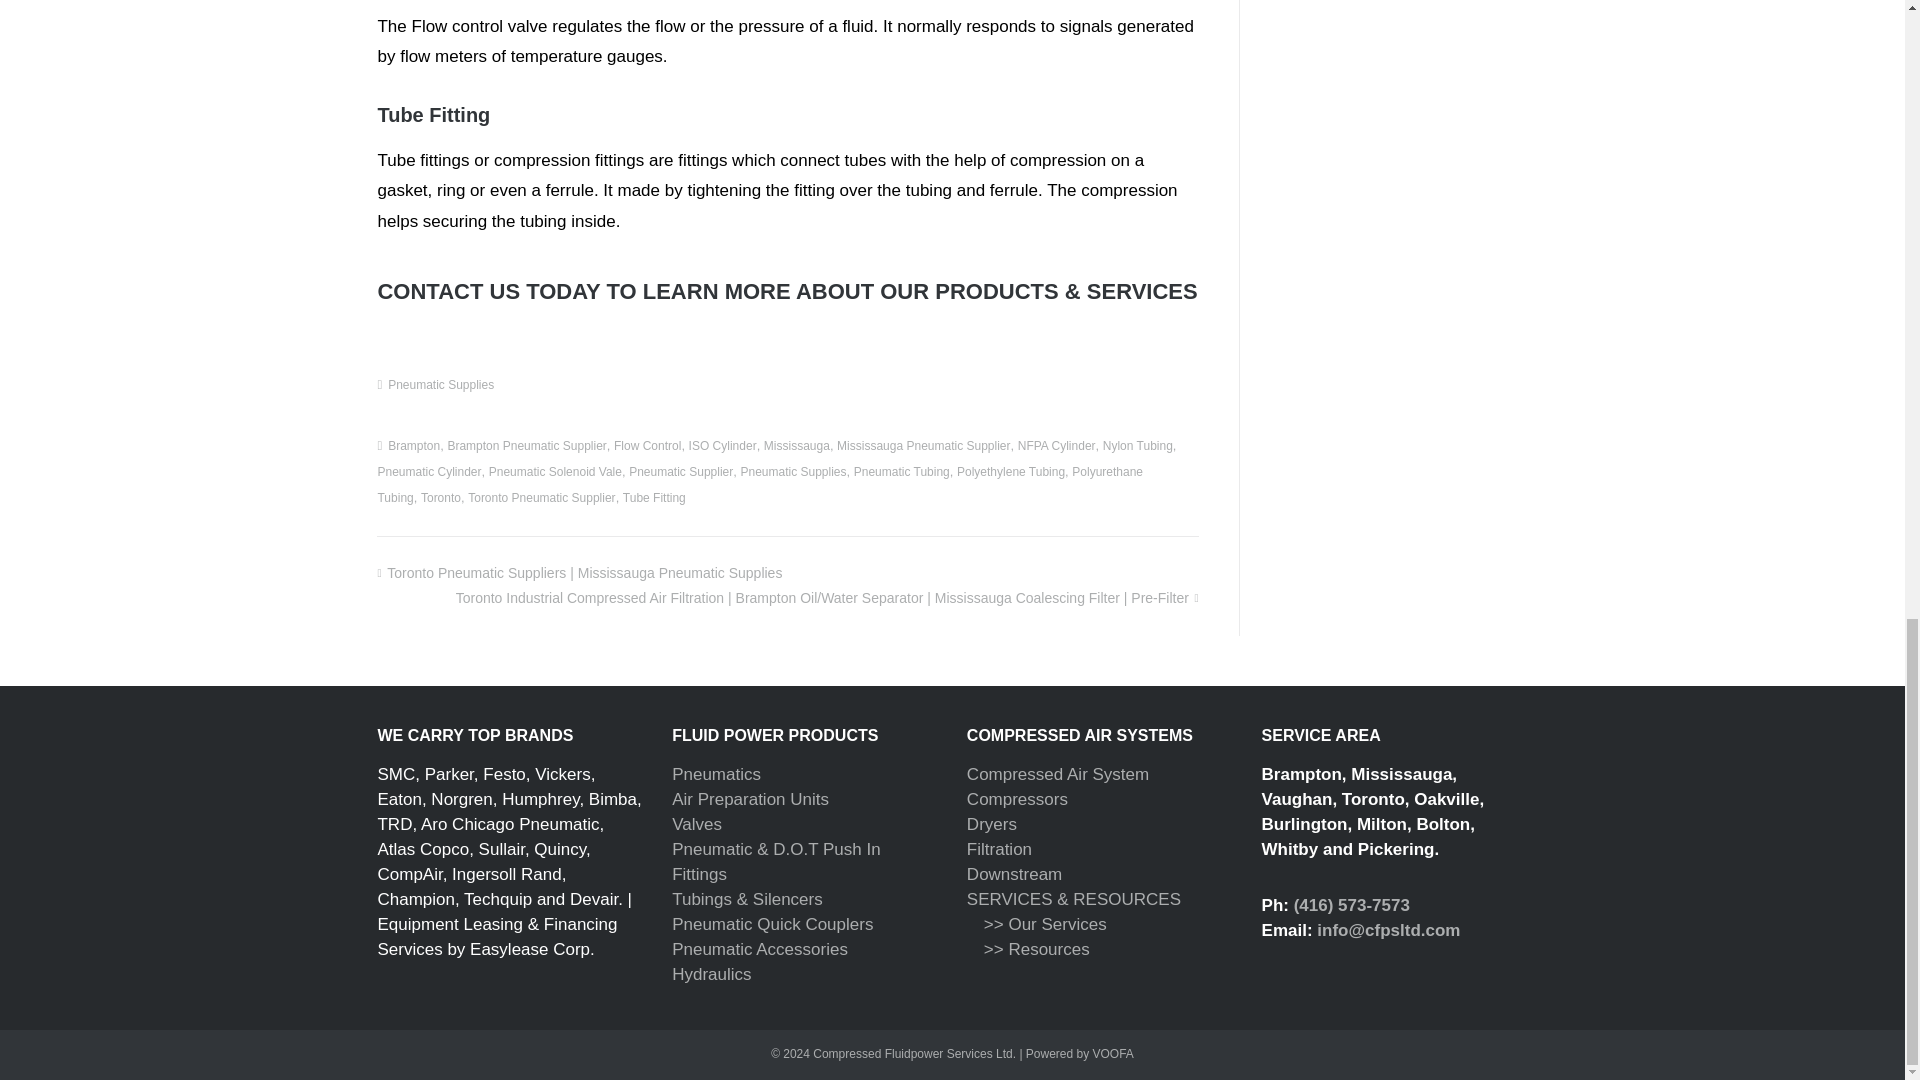 This screenshot has height=1080, width=1920. I want to click on Brampton Pneumatic Supplier, so click(526, 445).